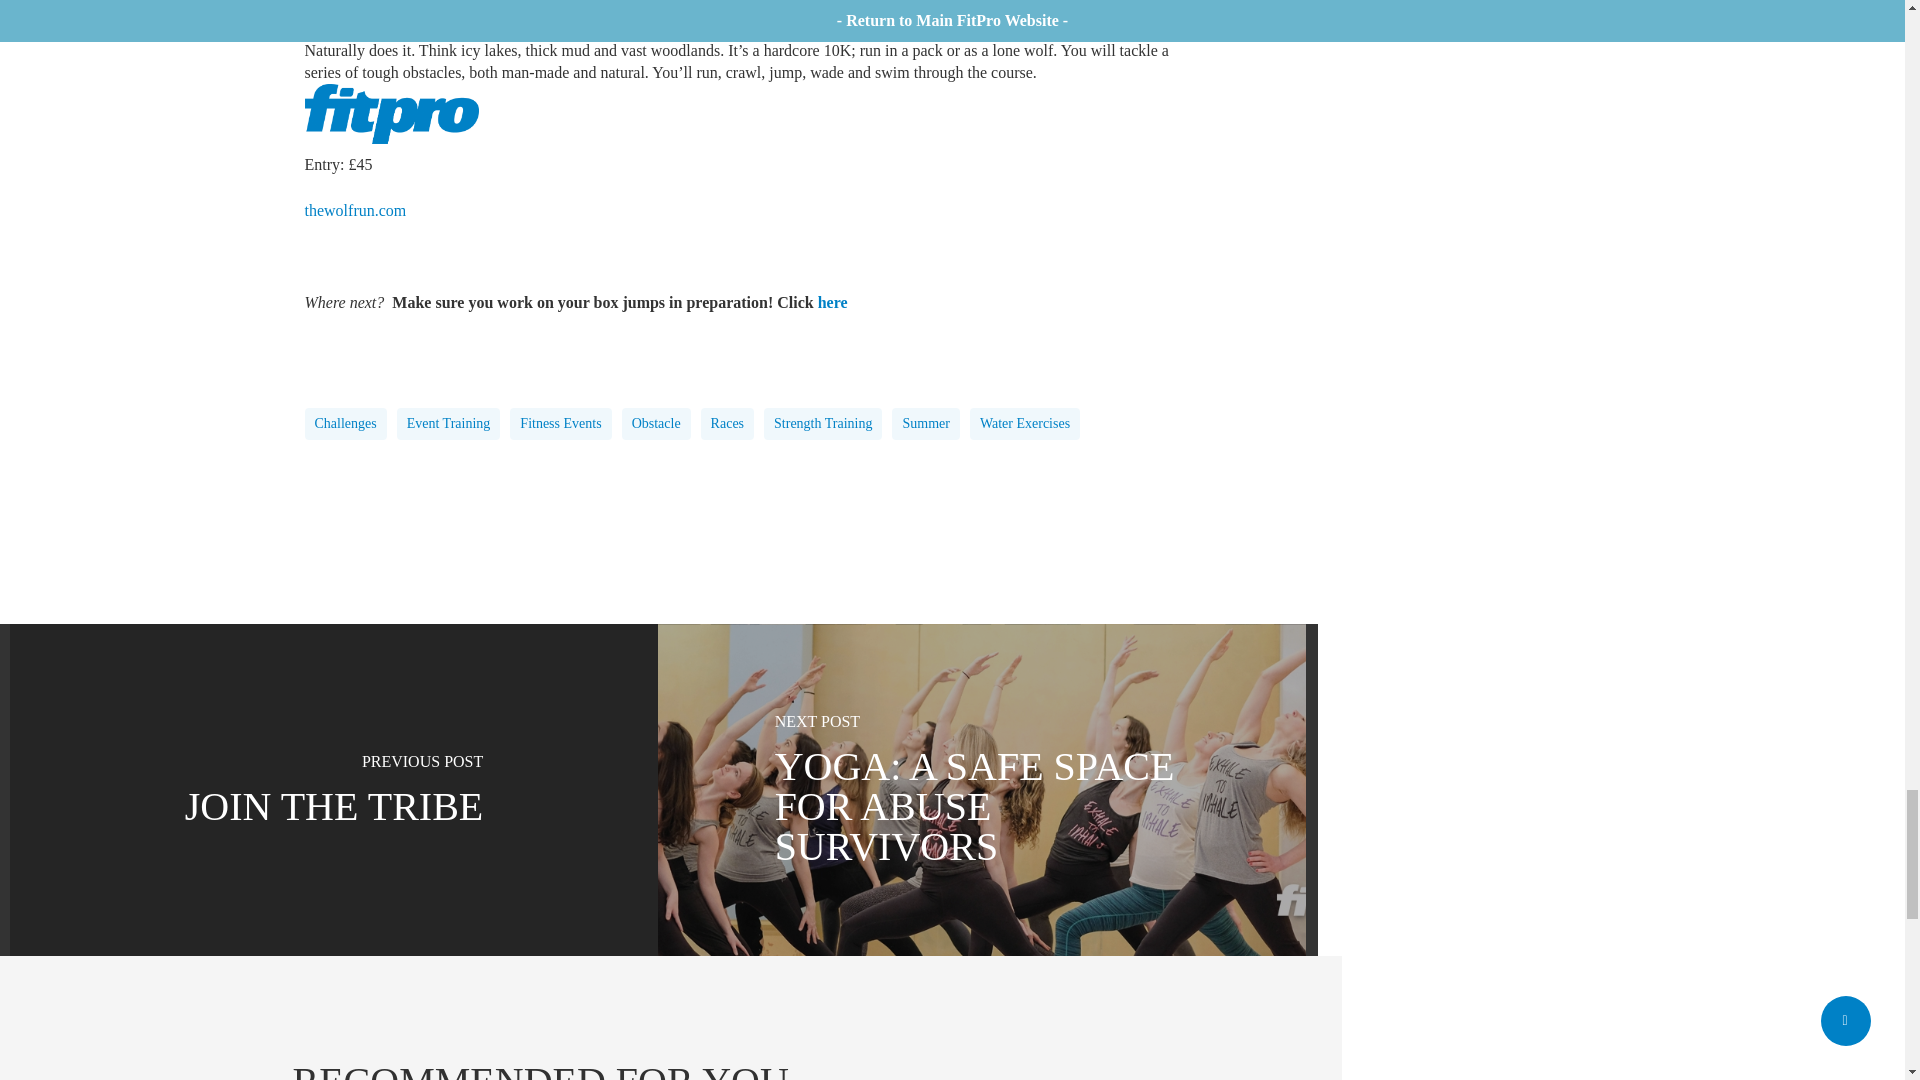 Image resolution: width=1920 pixels, height=1080 pixels. What do you see at coordinates (925, 424) in the screenshot?
I see `Summer` at bounding box center [925, 424].